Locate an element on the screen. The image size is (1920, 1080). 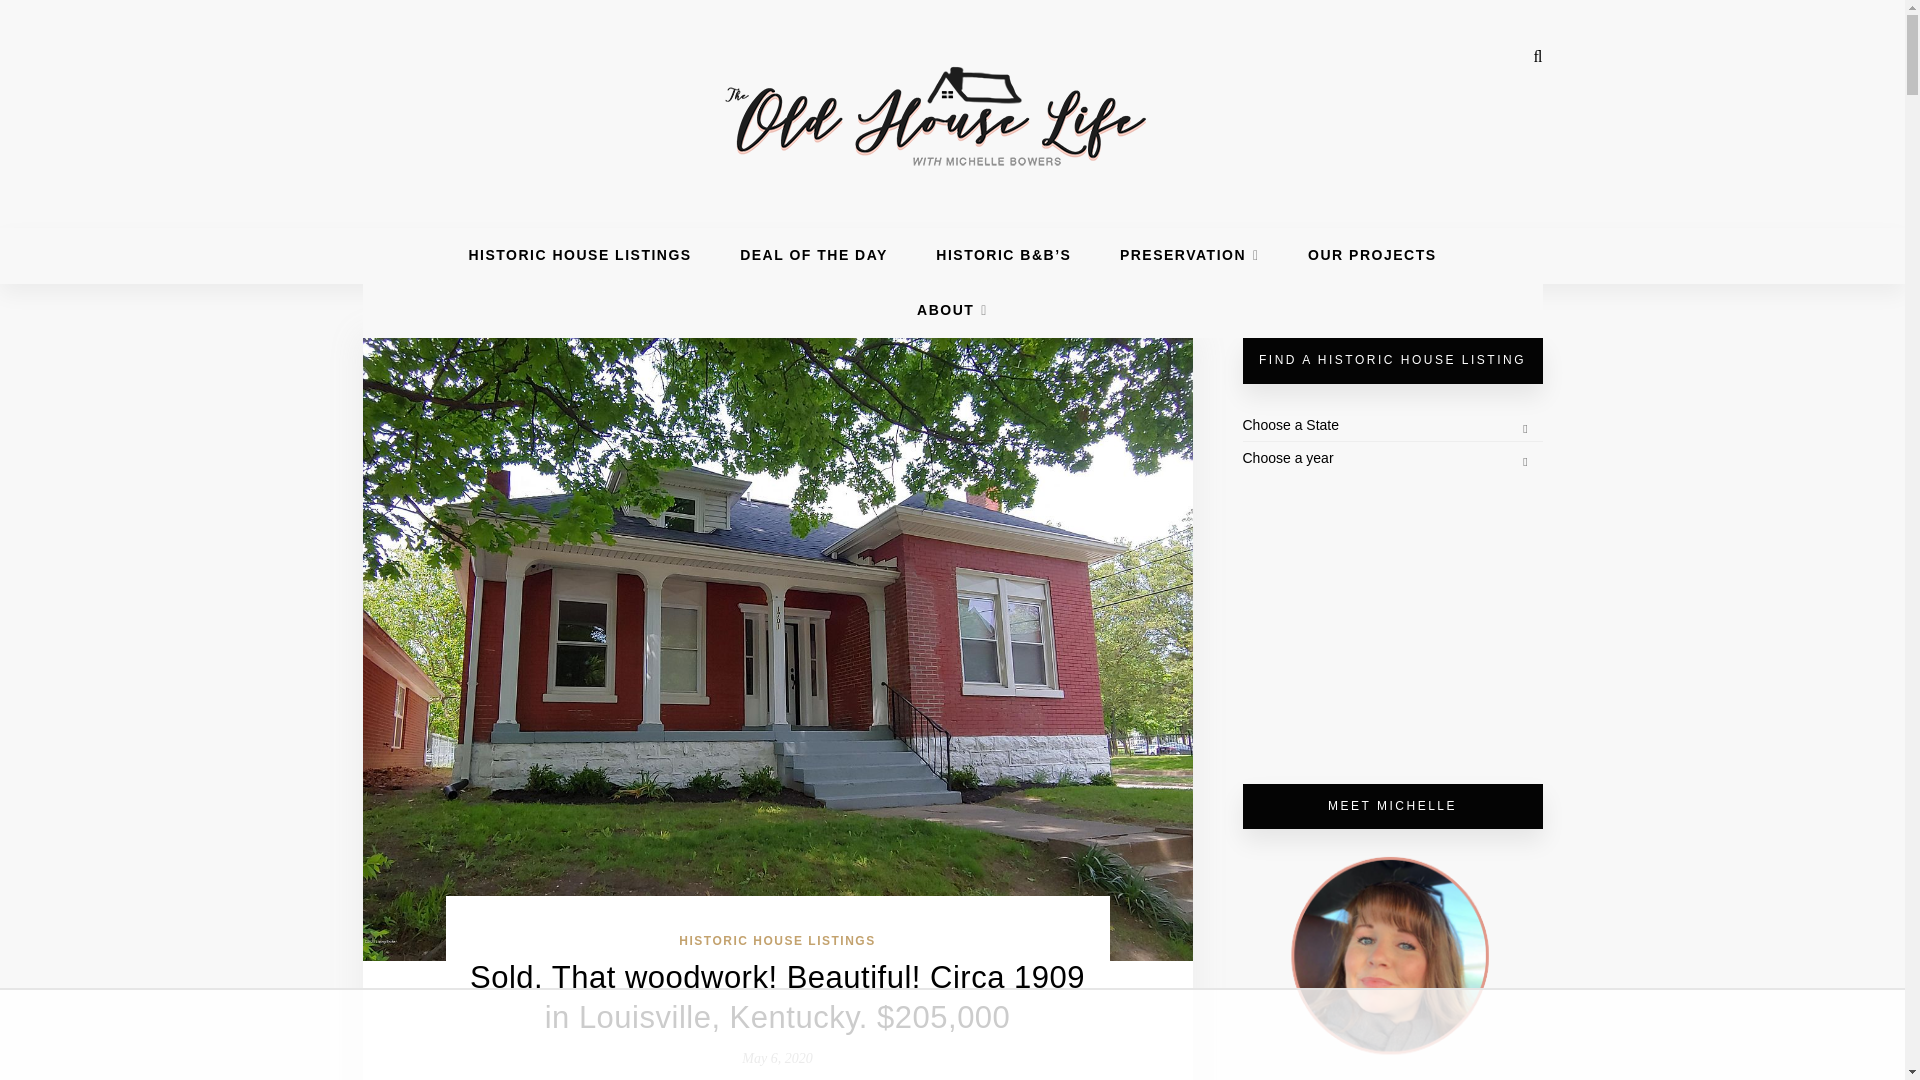
DEAL OF THE DAY is located at coordinates (813, 254).